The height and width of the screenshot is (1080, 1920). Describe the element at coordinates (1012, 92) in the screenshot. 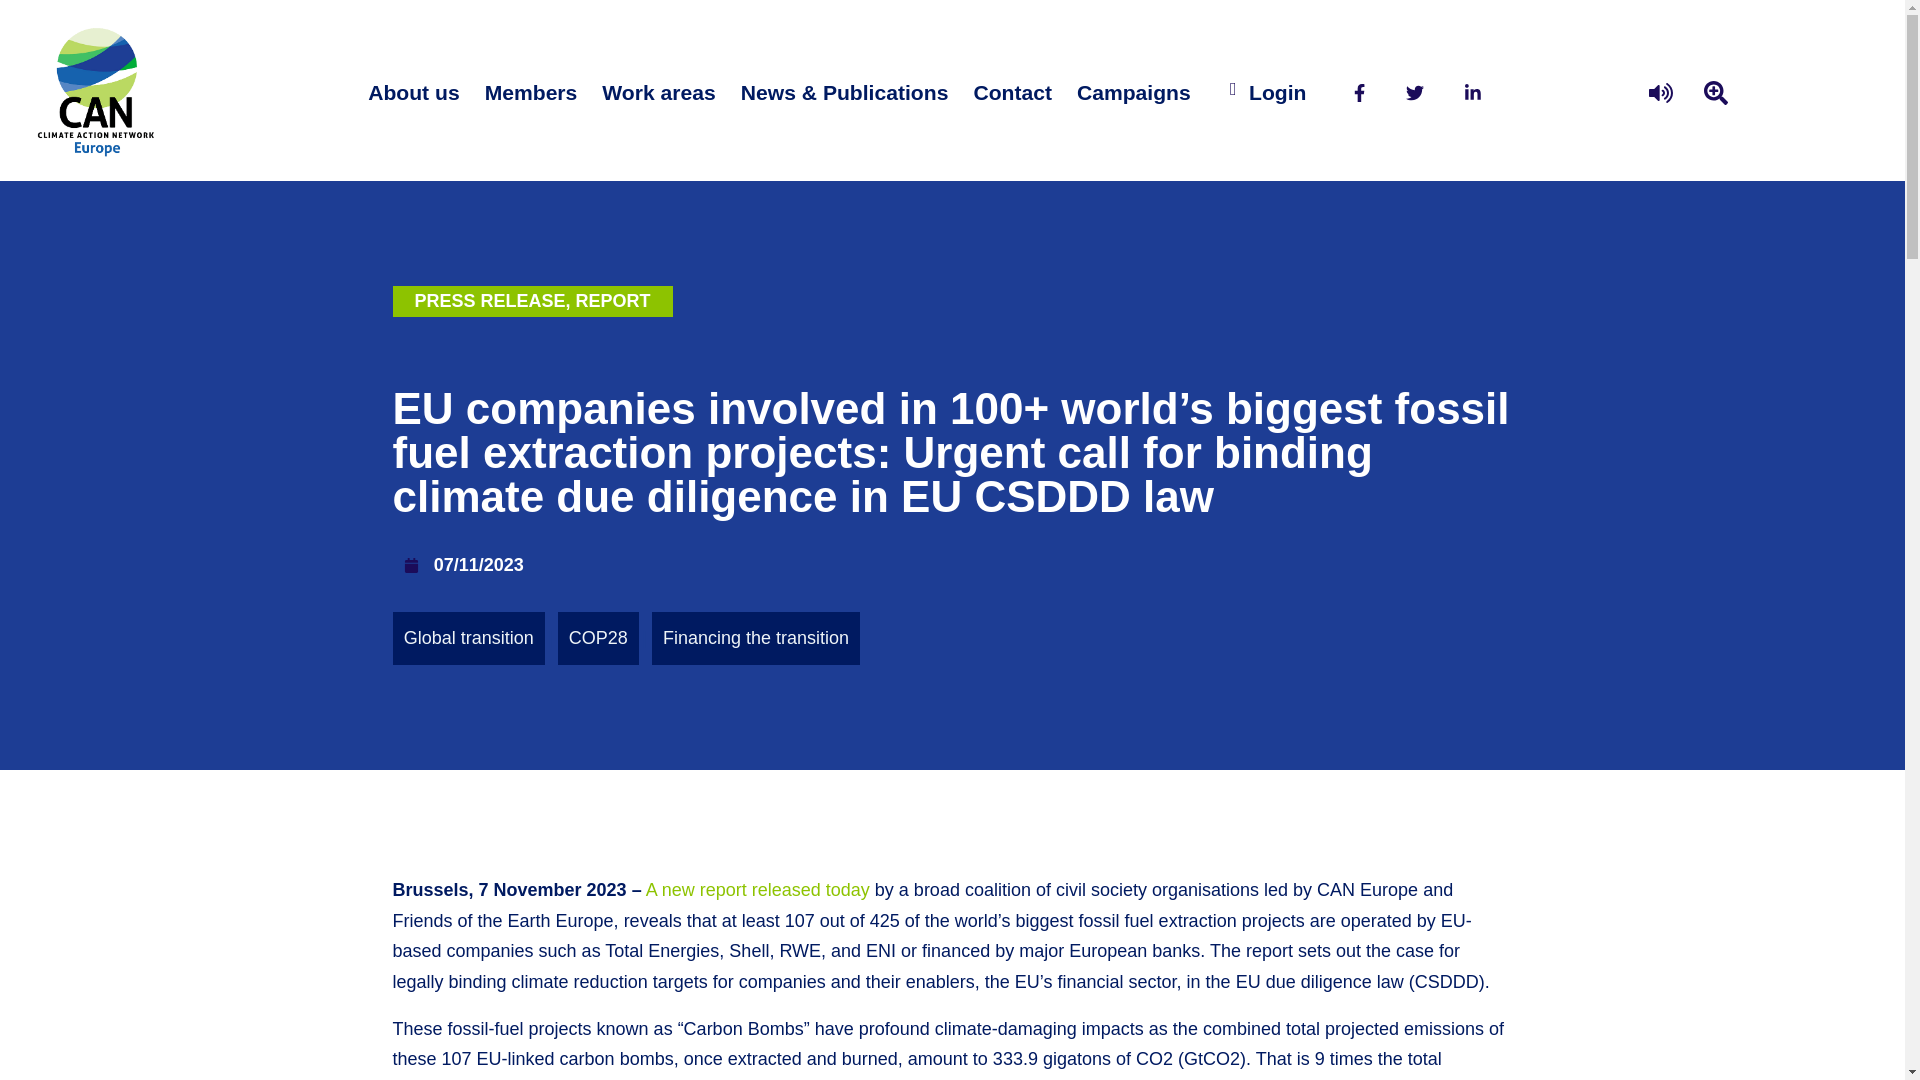

I see `Contact` at that location.